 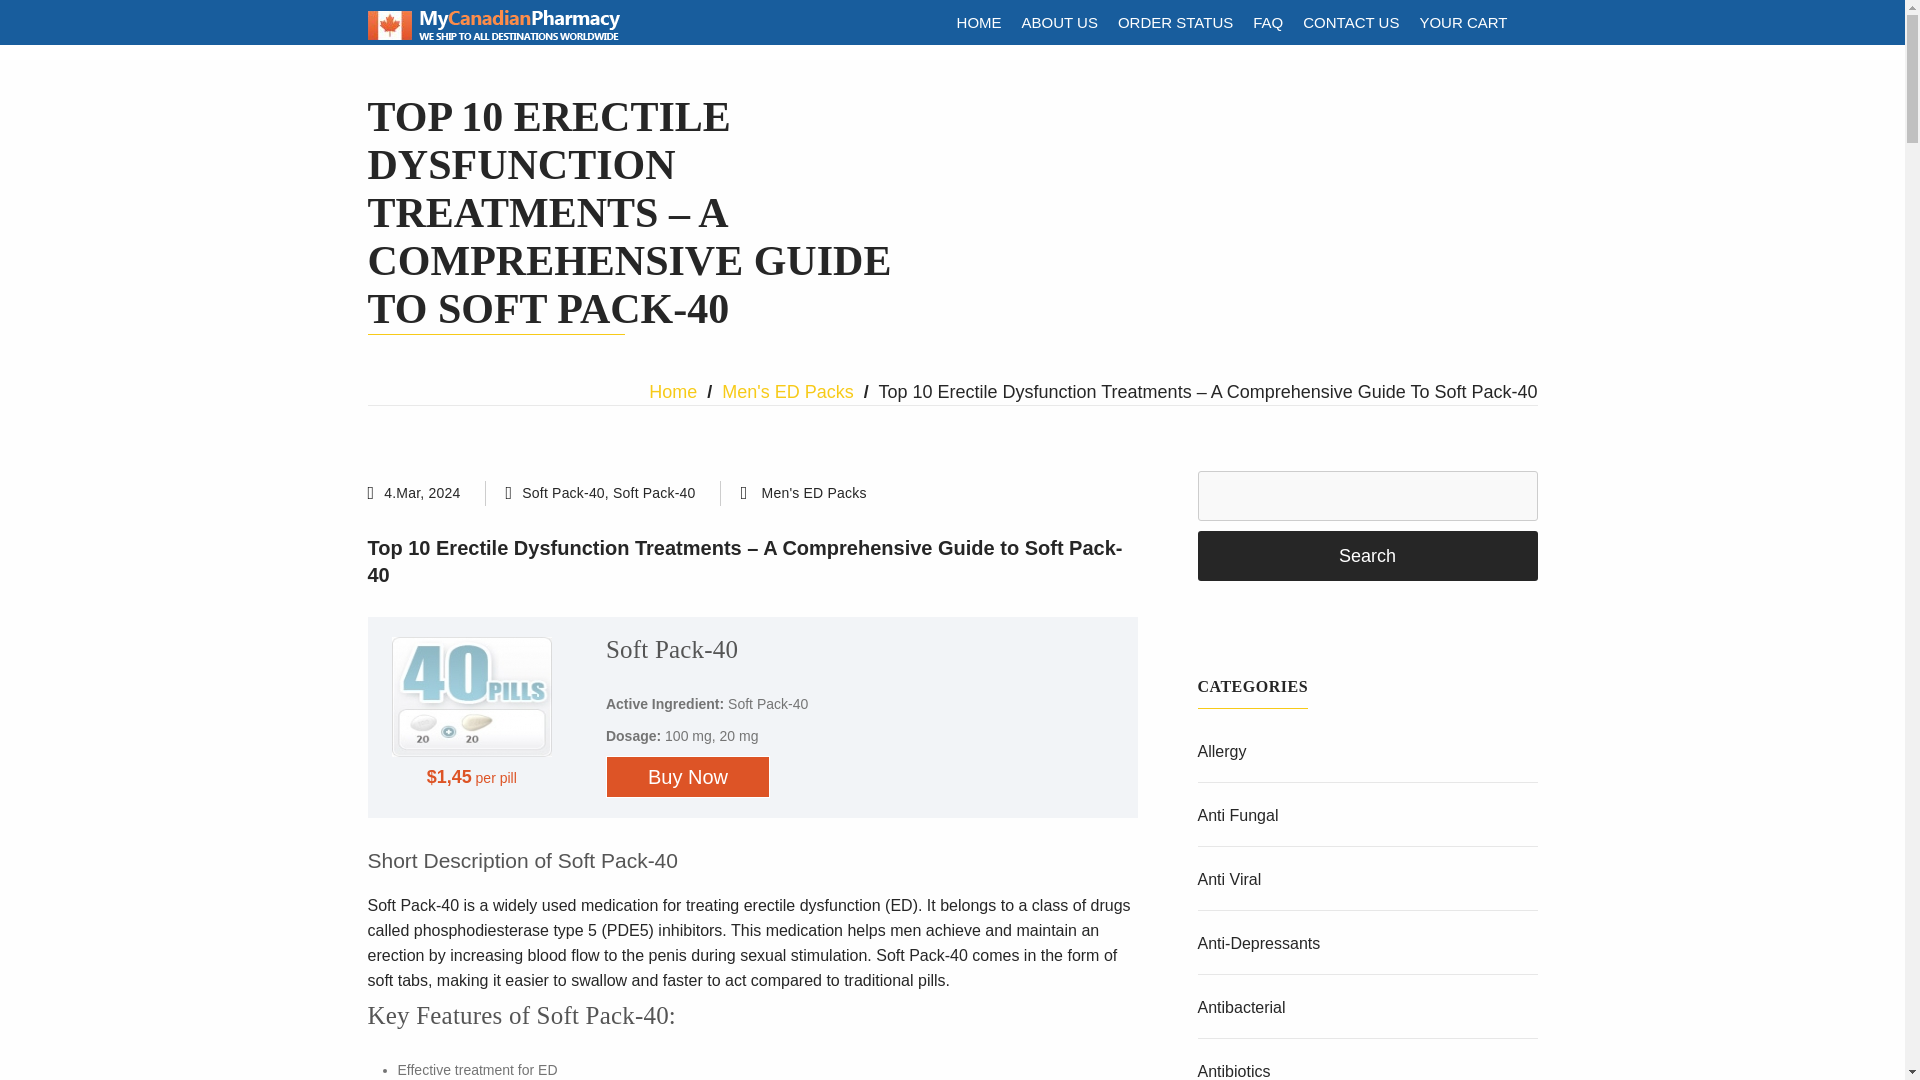 What do you see at coordinates (1267, 22) in the screenshot?
I see `FAQ` at bounding box center [1267, 22].